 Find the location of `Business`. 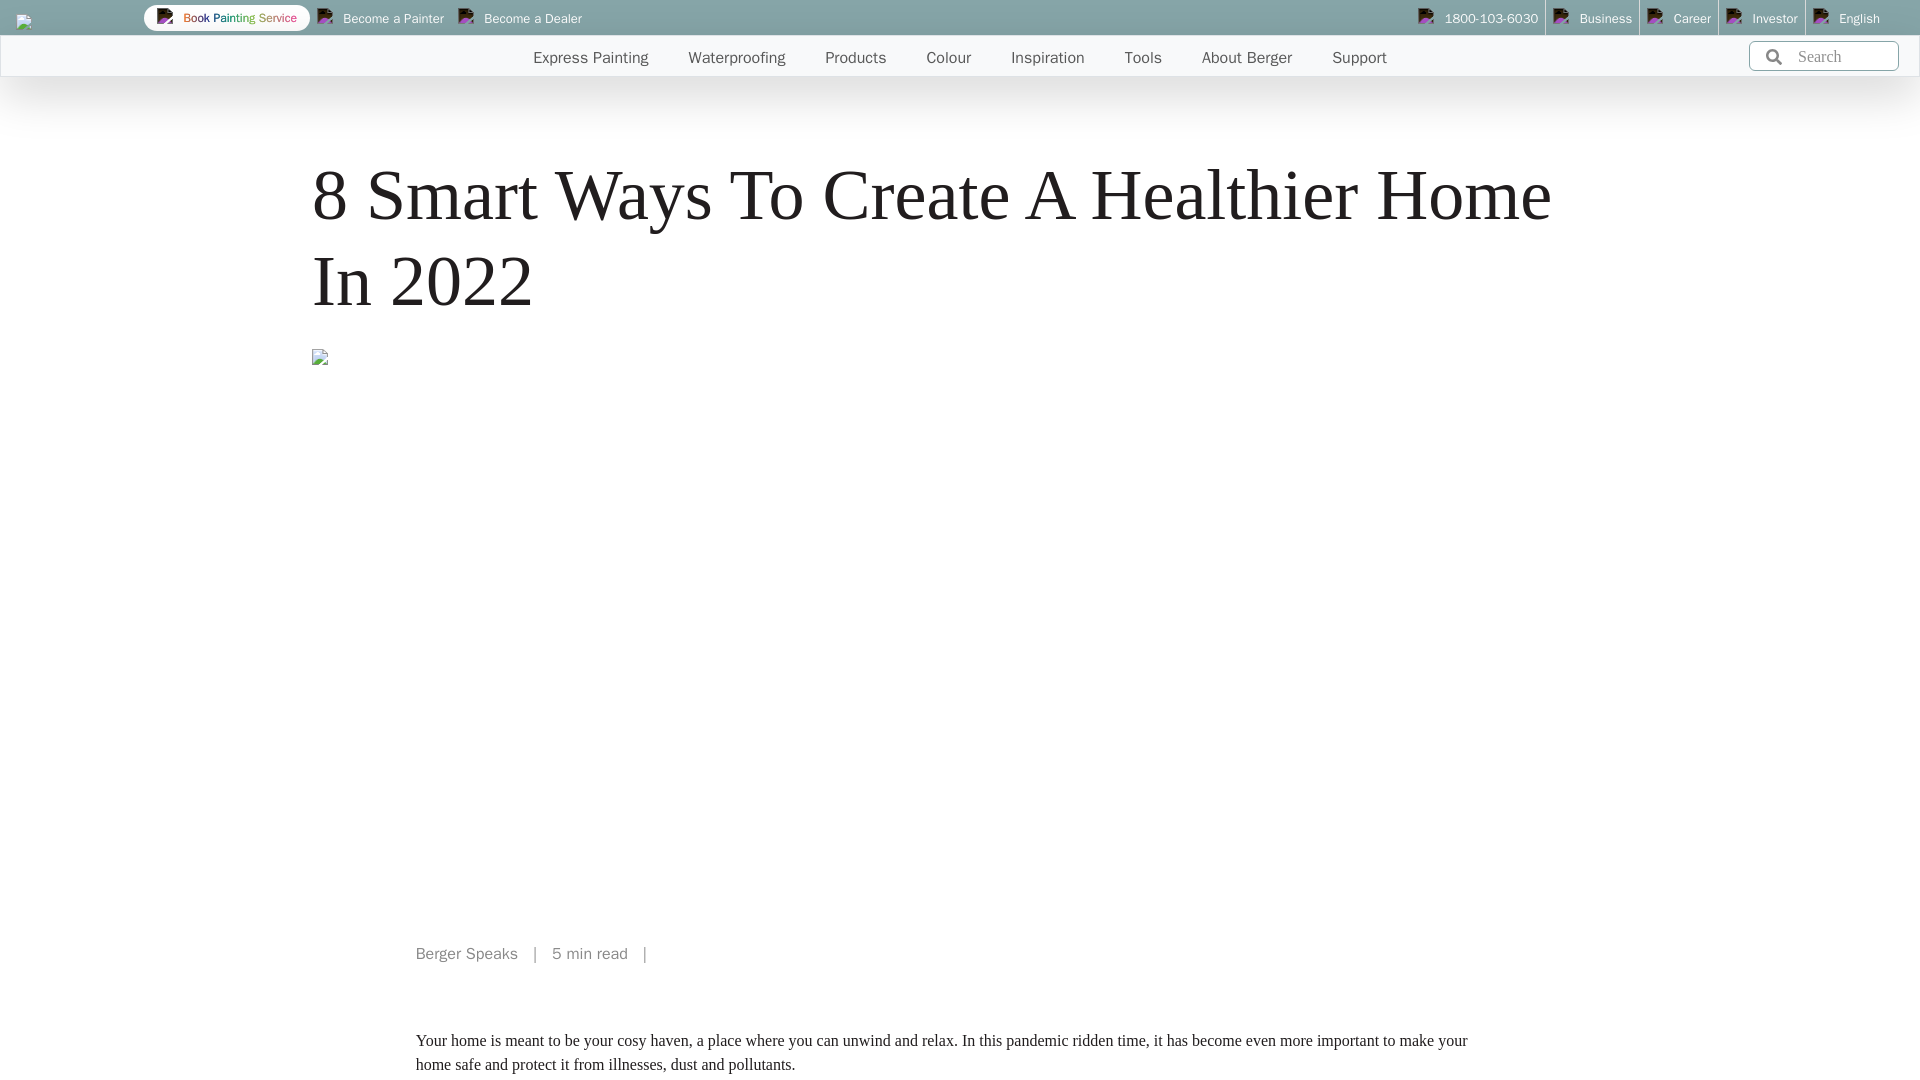

Business is located at coordinates (1592, 19).